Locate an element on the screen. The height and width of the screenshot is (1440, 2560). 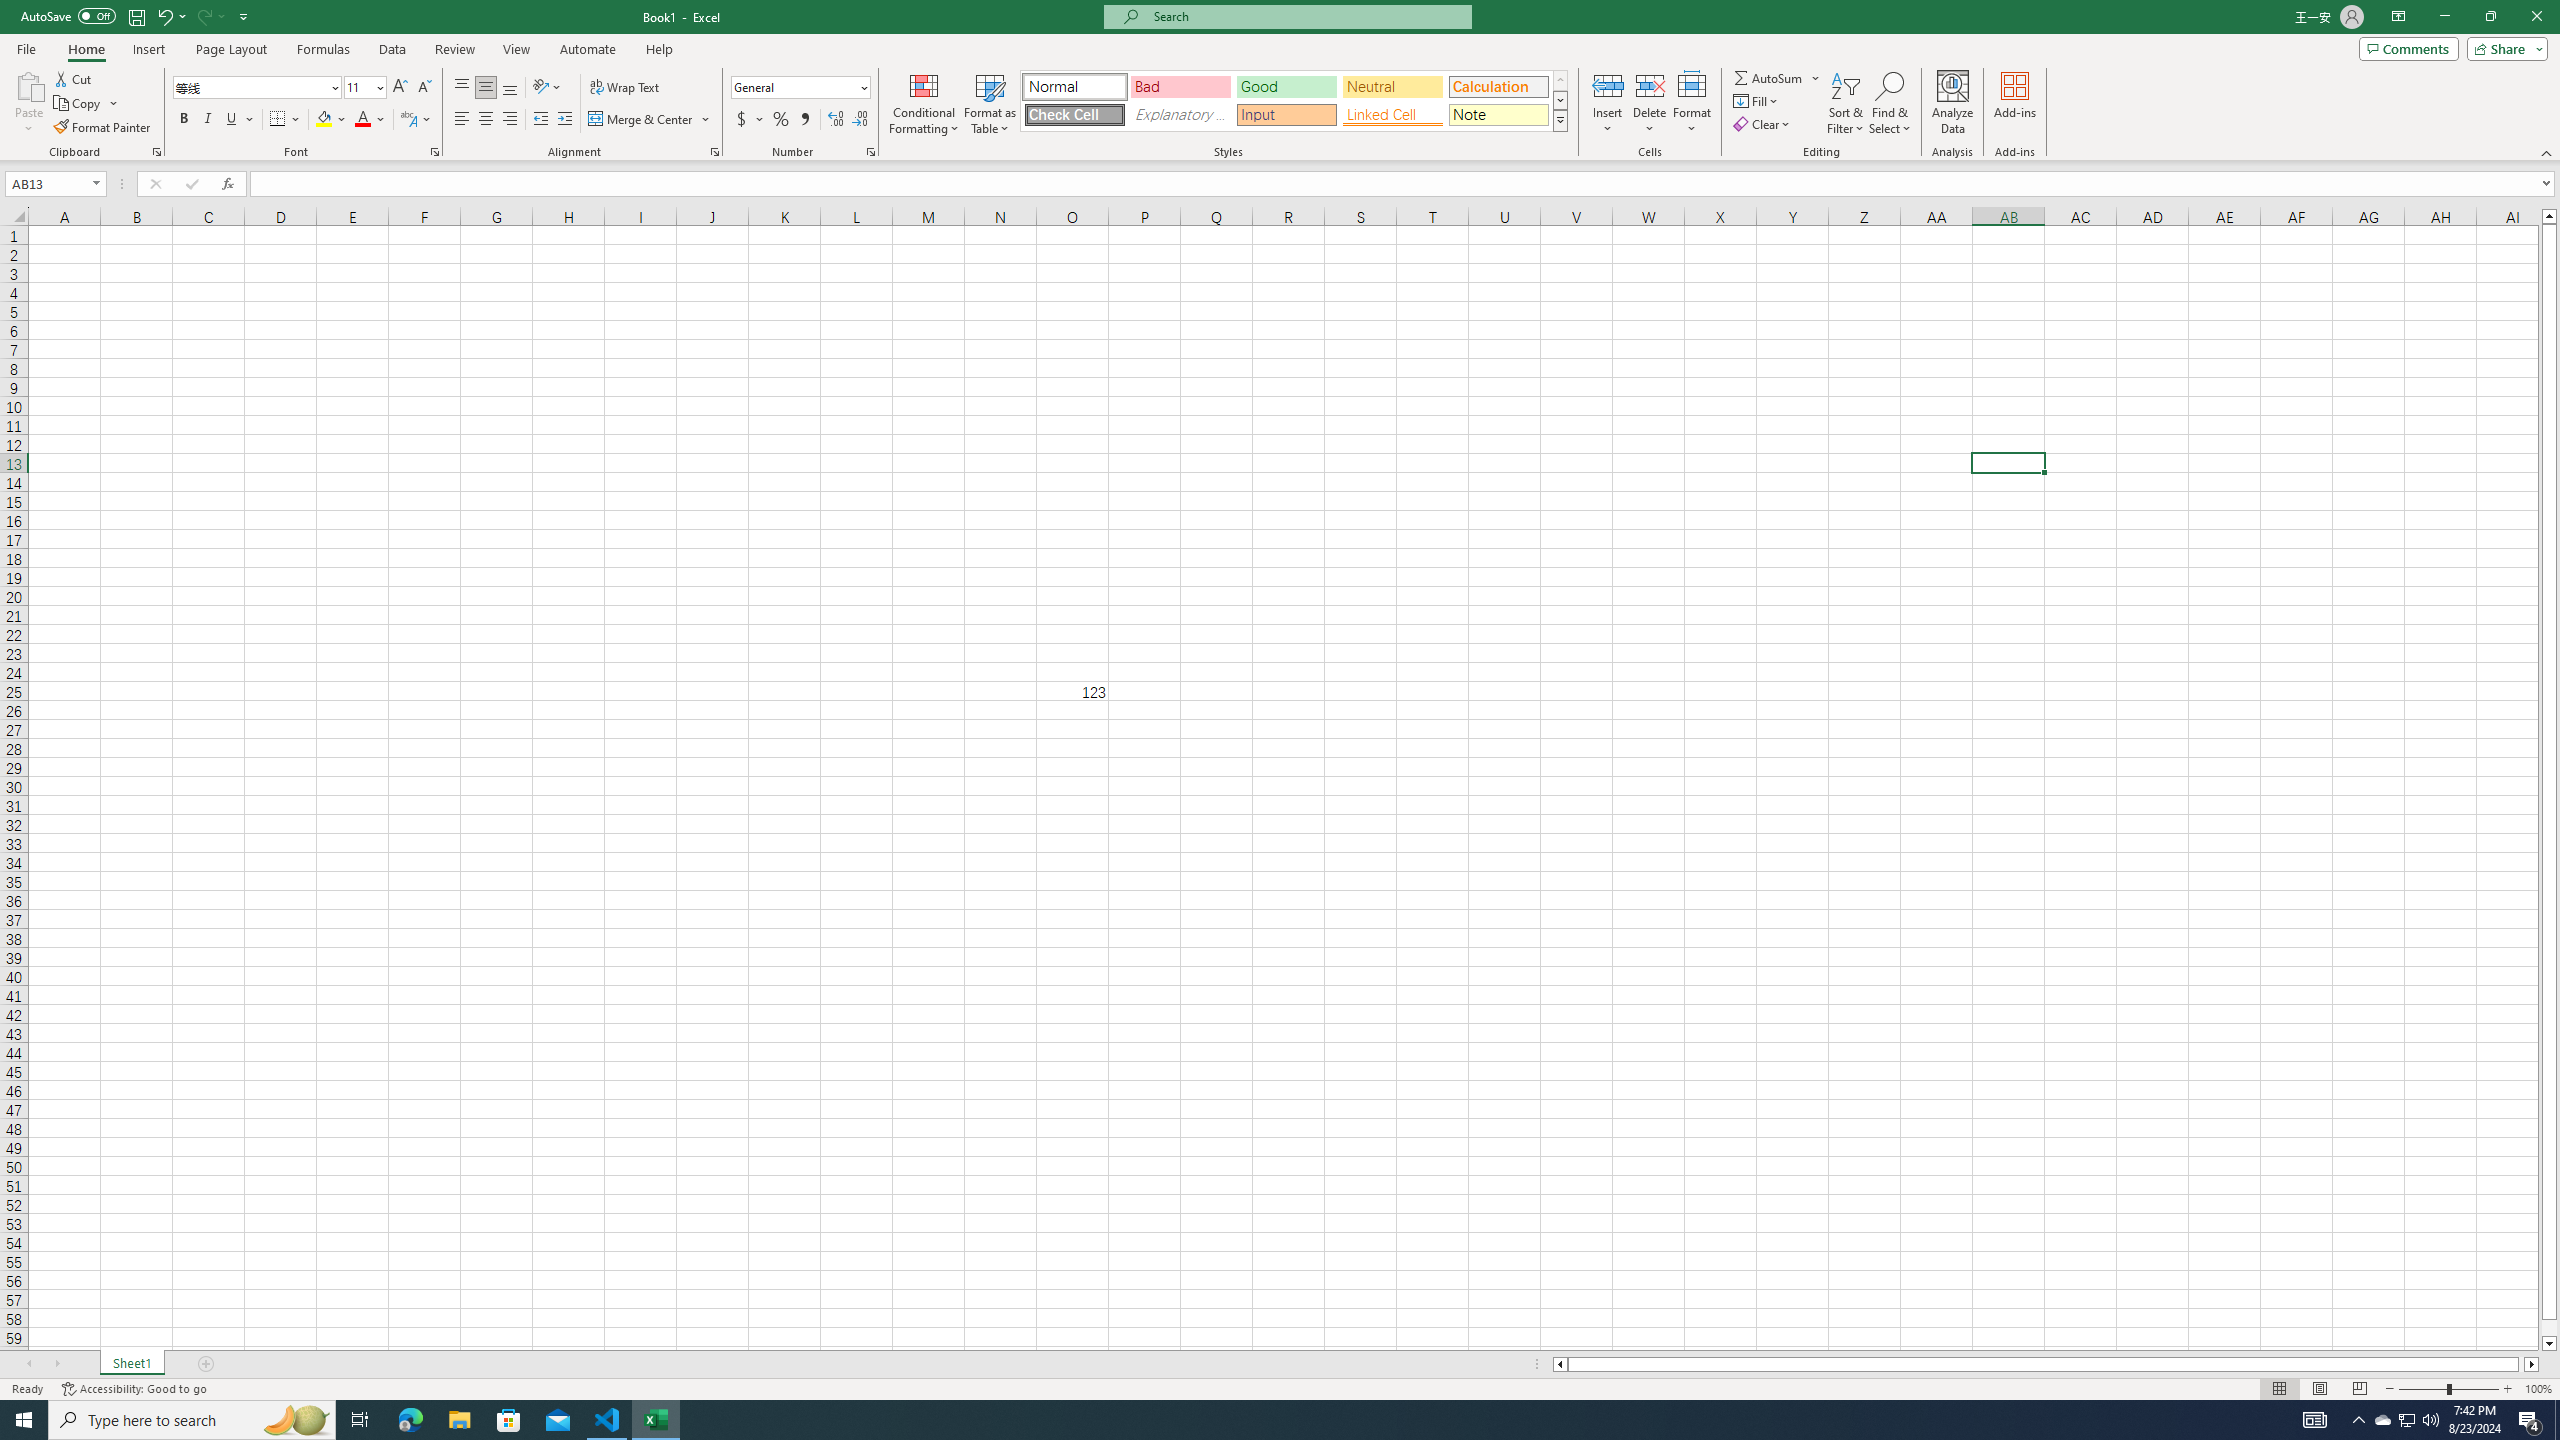
Format is located at coordinates (1693, 103).